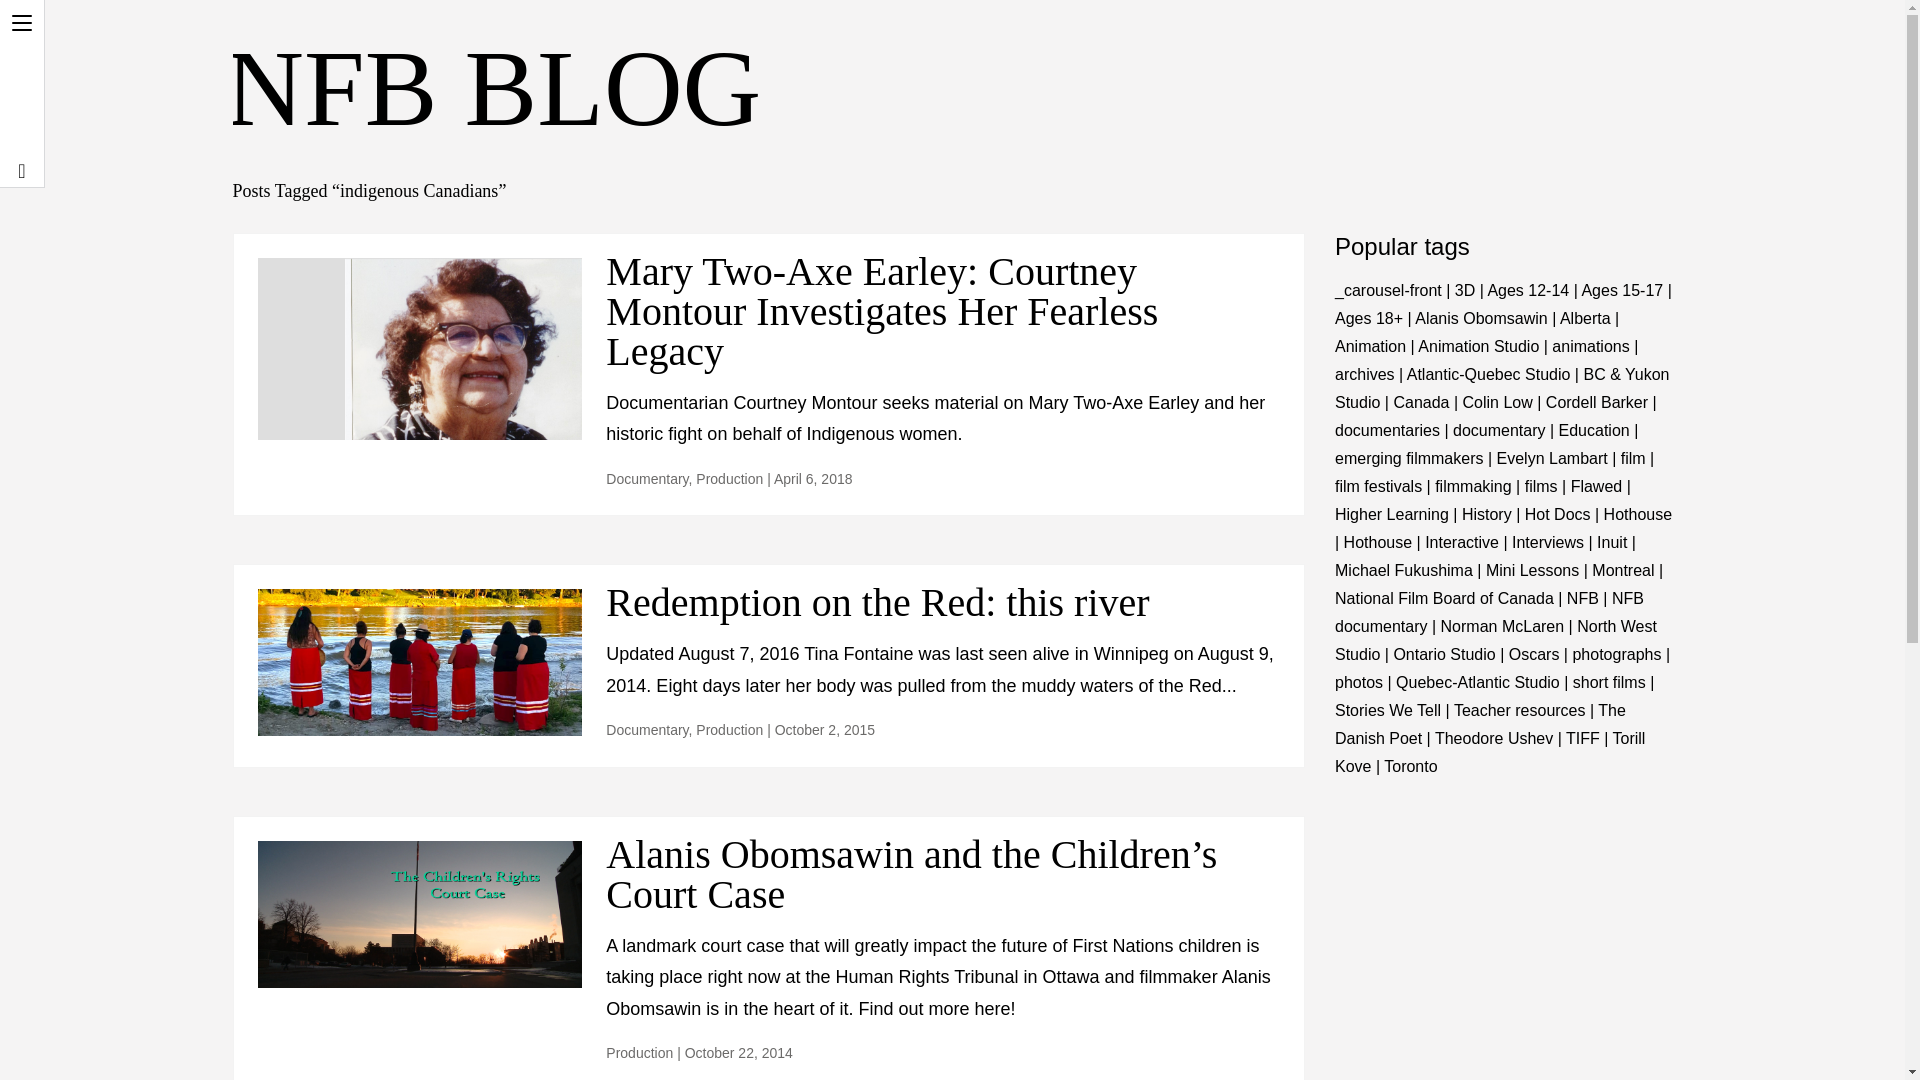  Describe the element at coordinates (1488, 374) in the screenshot. I see `Atlantic-Quebec Studio` at that location.